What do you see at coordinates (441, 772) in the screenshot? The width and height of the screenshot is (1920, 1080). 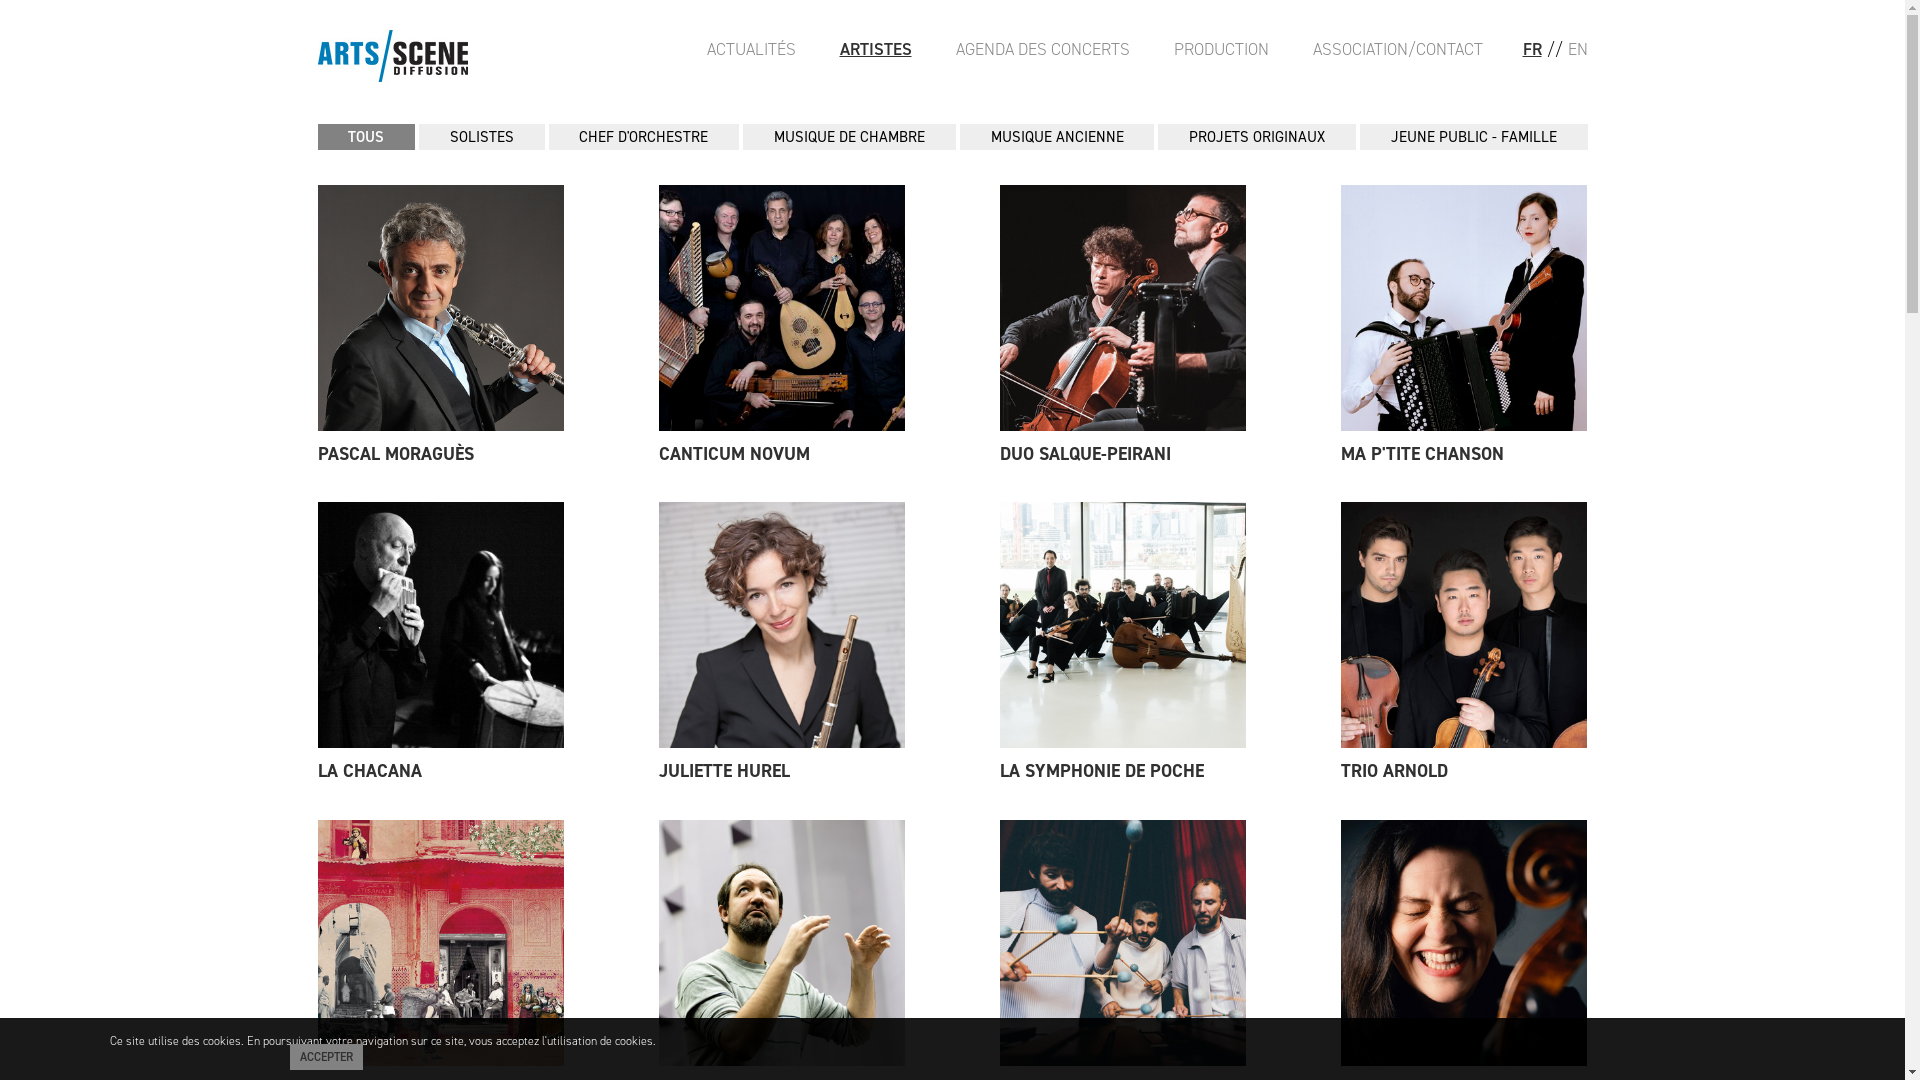 I see `LA CHACANA` at bounding box center [441, 772].